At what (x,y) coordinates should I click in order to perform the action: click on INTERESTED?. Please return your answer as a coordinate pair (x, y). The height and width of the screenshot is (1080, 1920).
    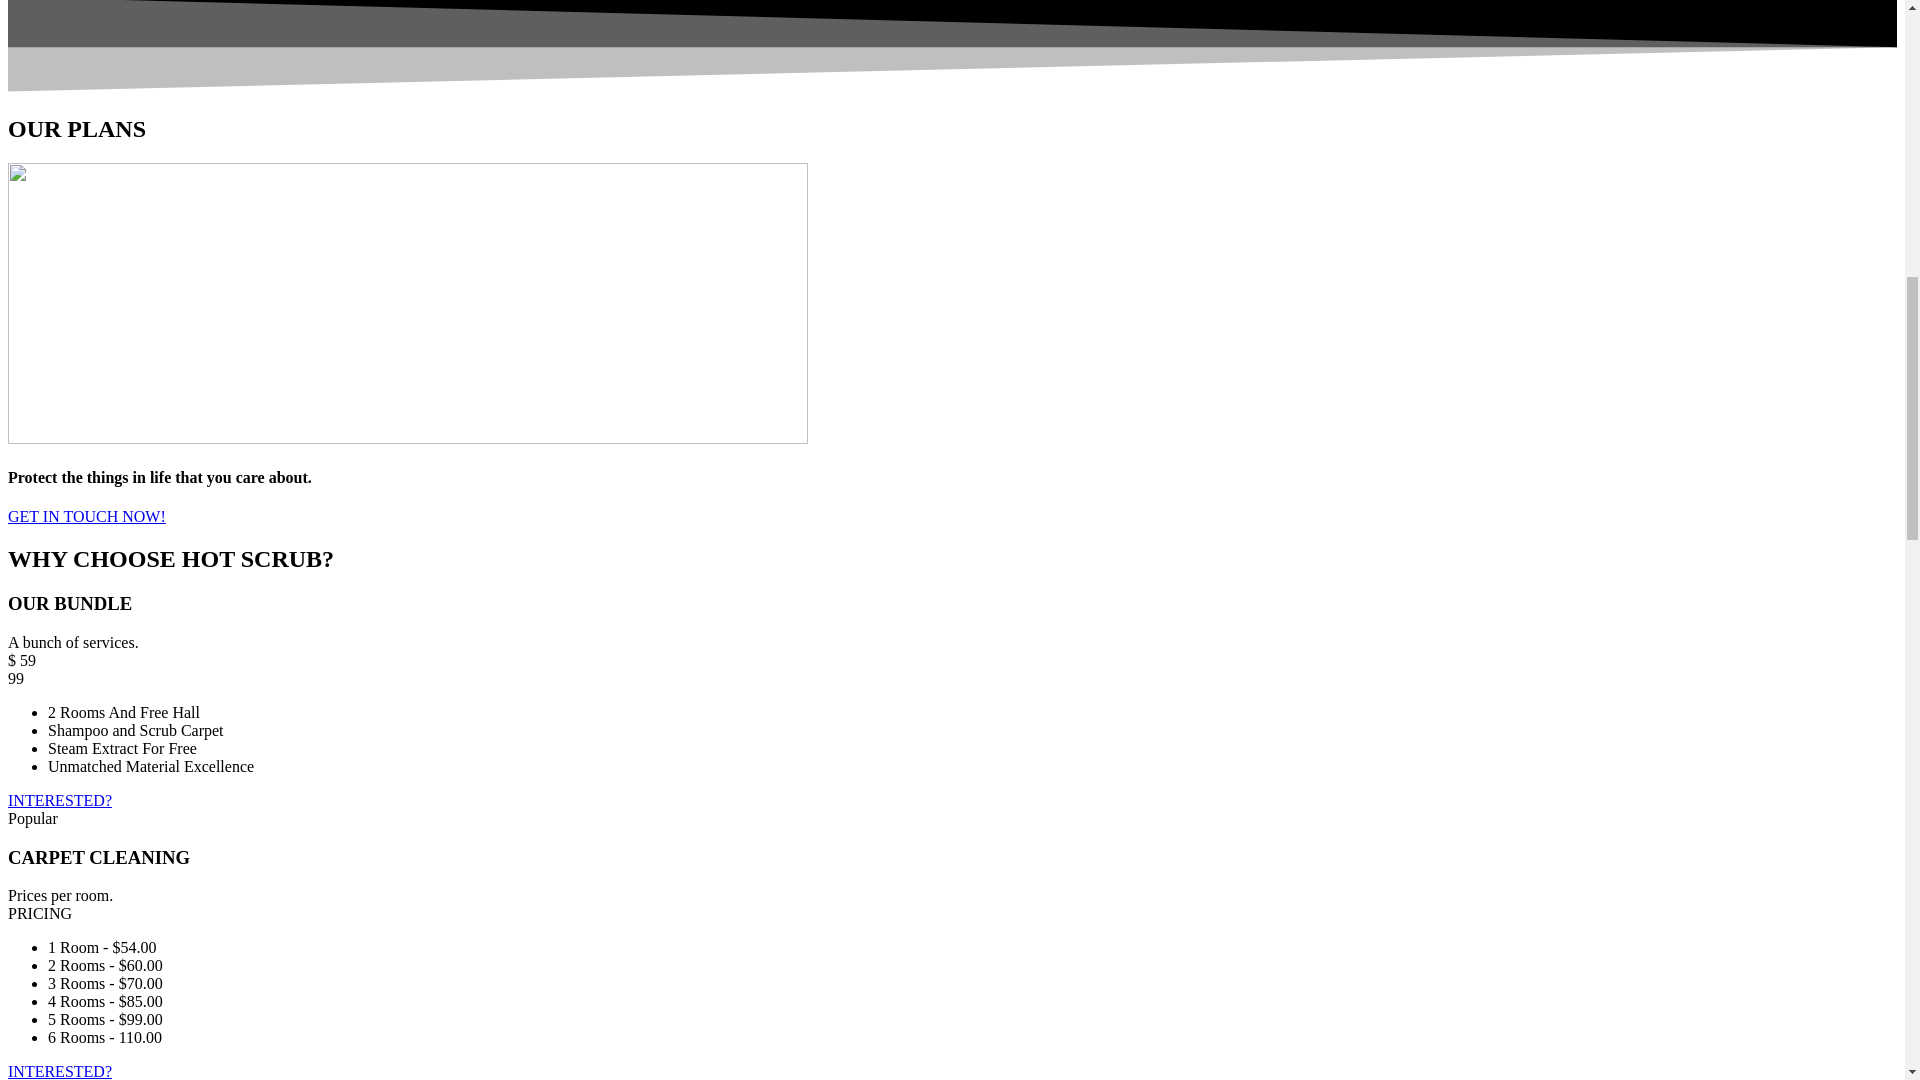
    Looking at the image, I should click on (59, 800).